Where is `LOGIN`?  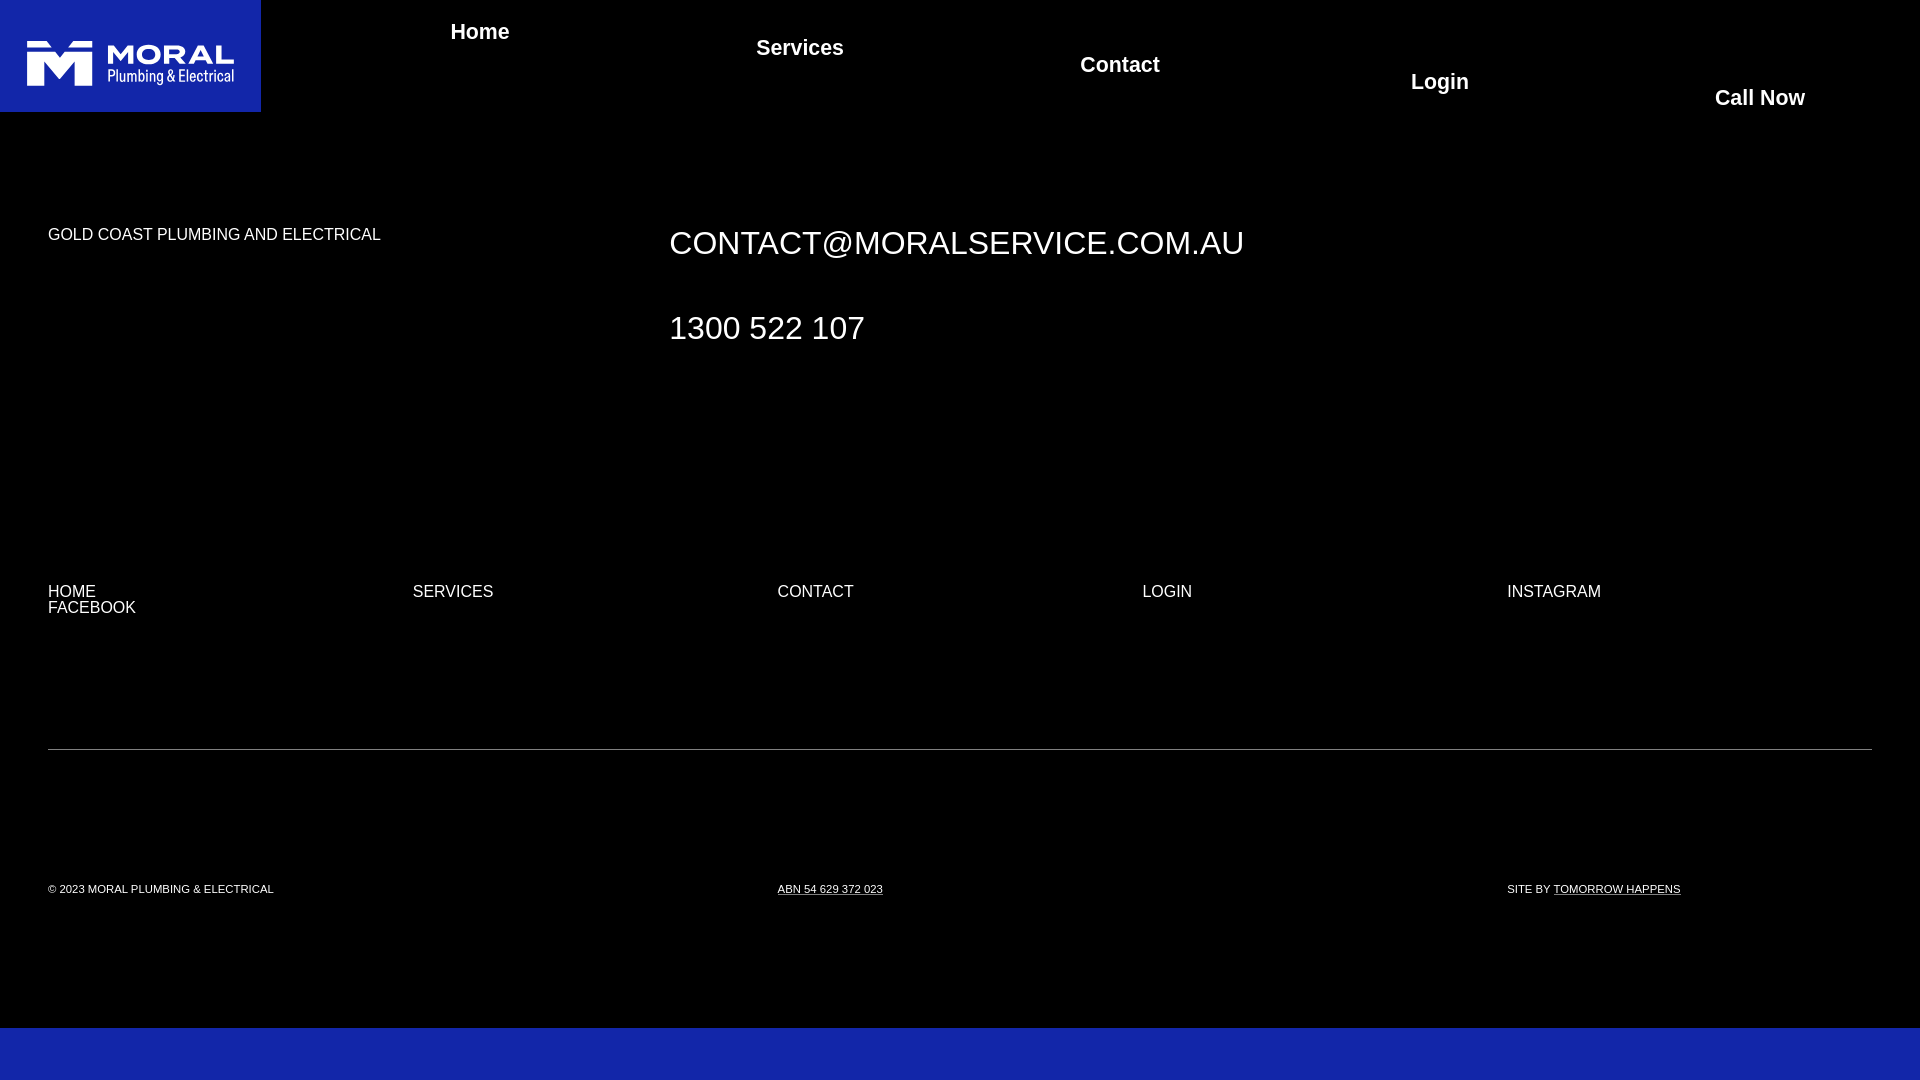 LOGIN is located at coordinates (1167, 592).